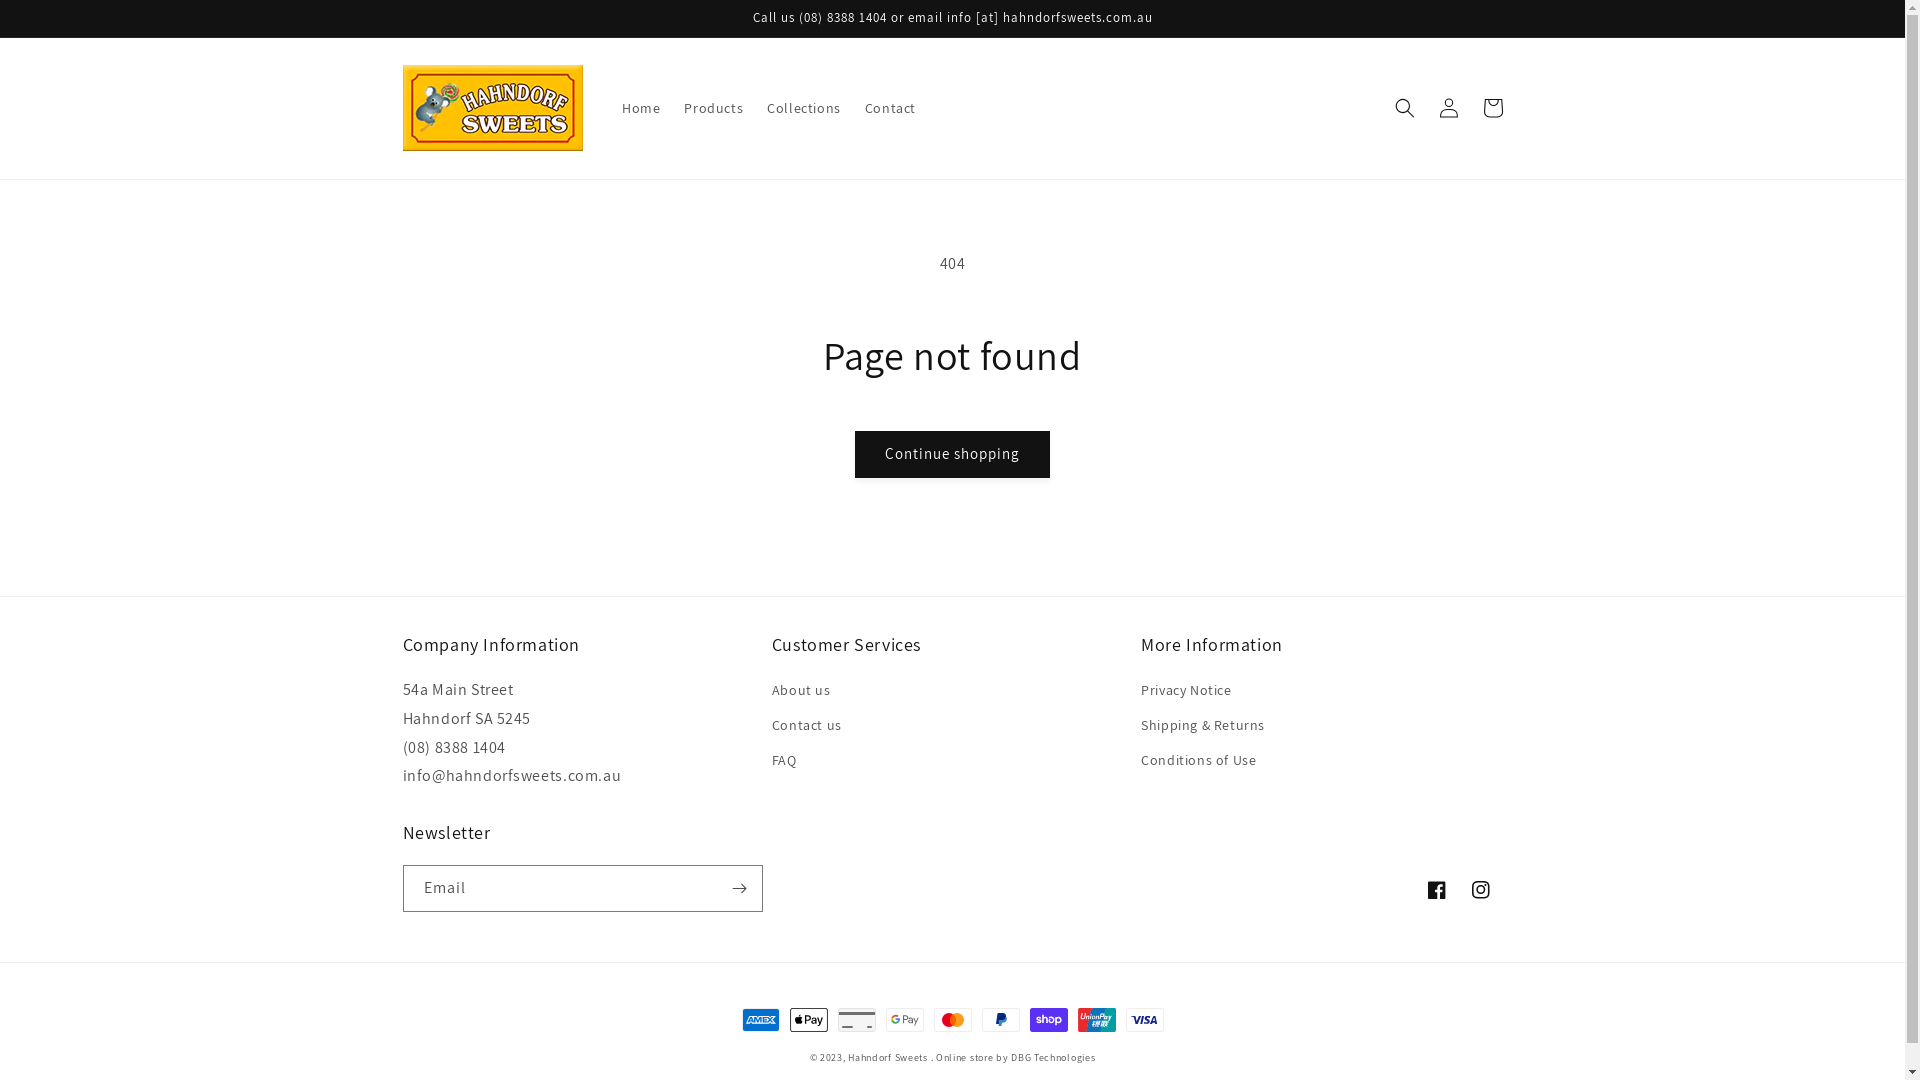 The width and height of the screenshot is (1920, 1080). What do you see at coordinates (888, 1058) in the screenshot?
I see `Hahndorf Sweets` at bounding box center [888, 1058].